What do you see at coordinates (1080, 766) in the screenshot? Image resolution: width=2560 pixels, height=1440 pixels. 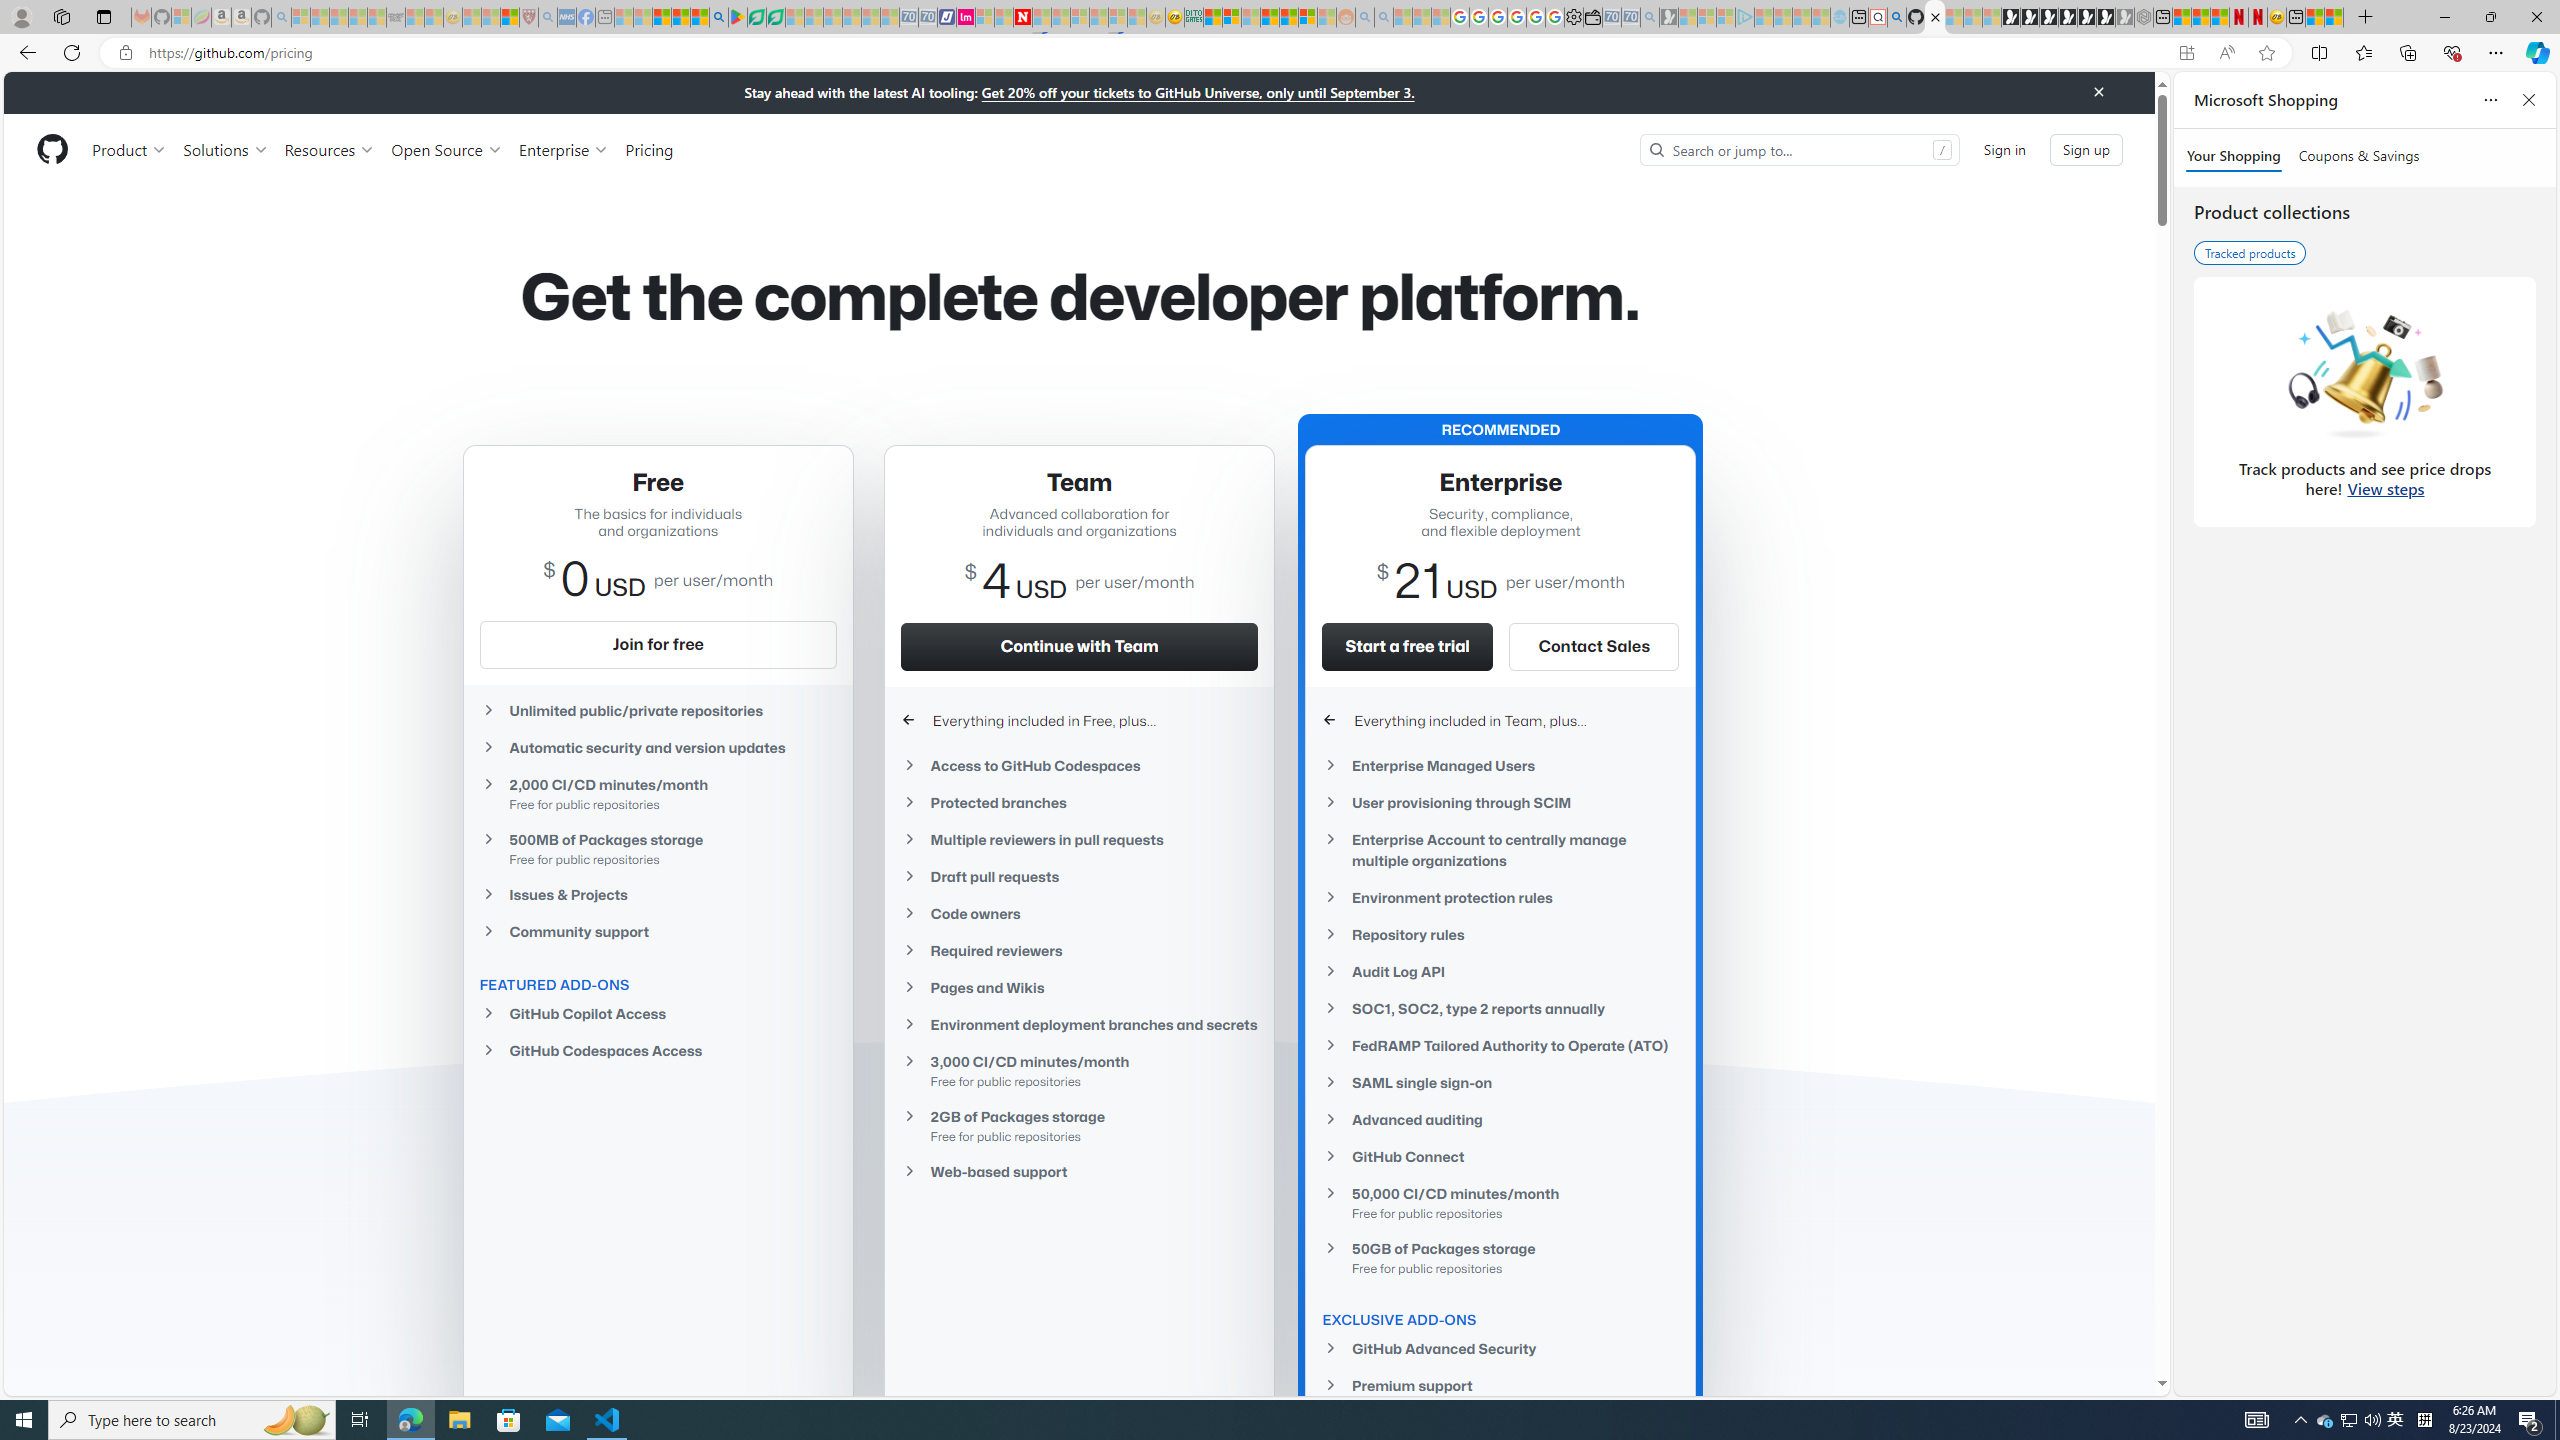 I see `Access to GitHub Codespaces` at bounding box center [1080, 766].